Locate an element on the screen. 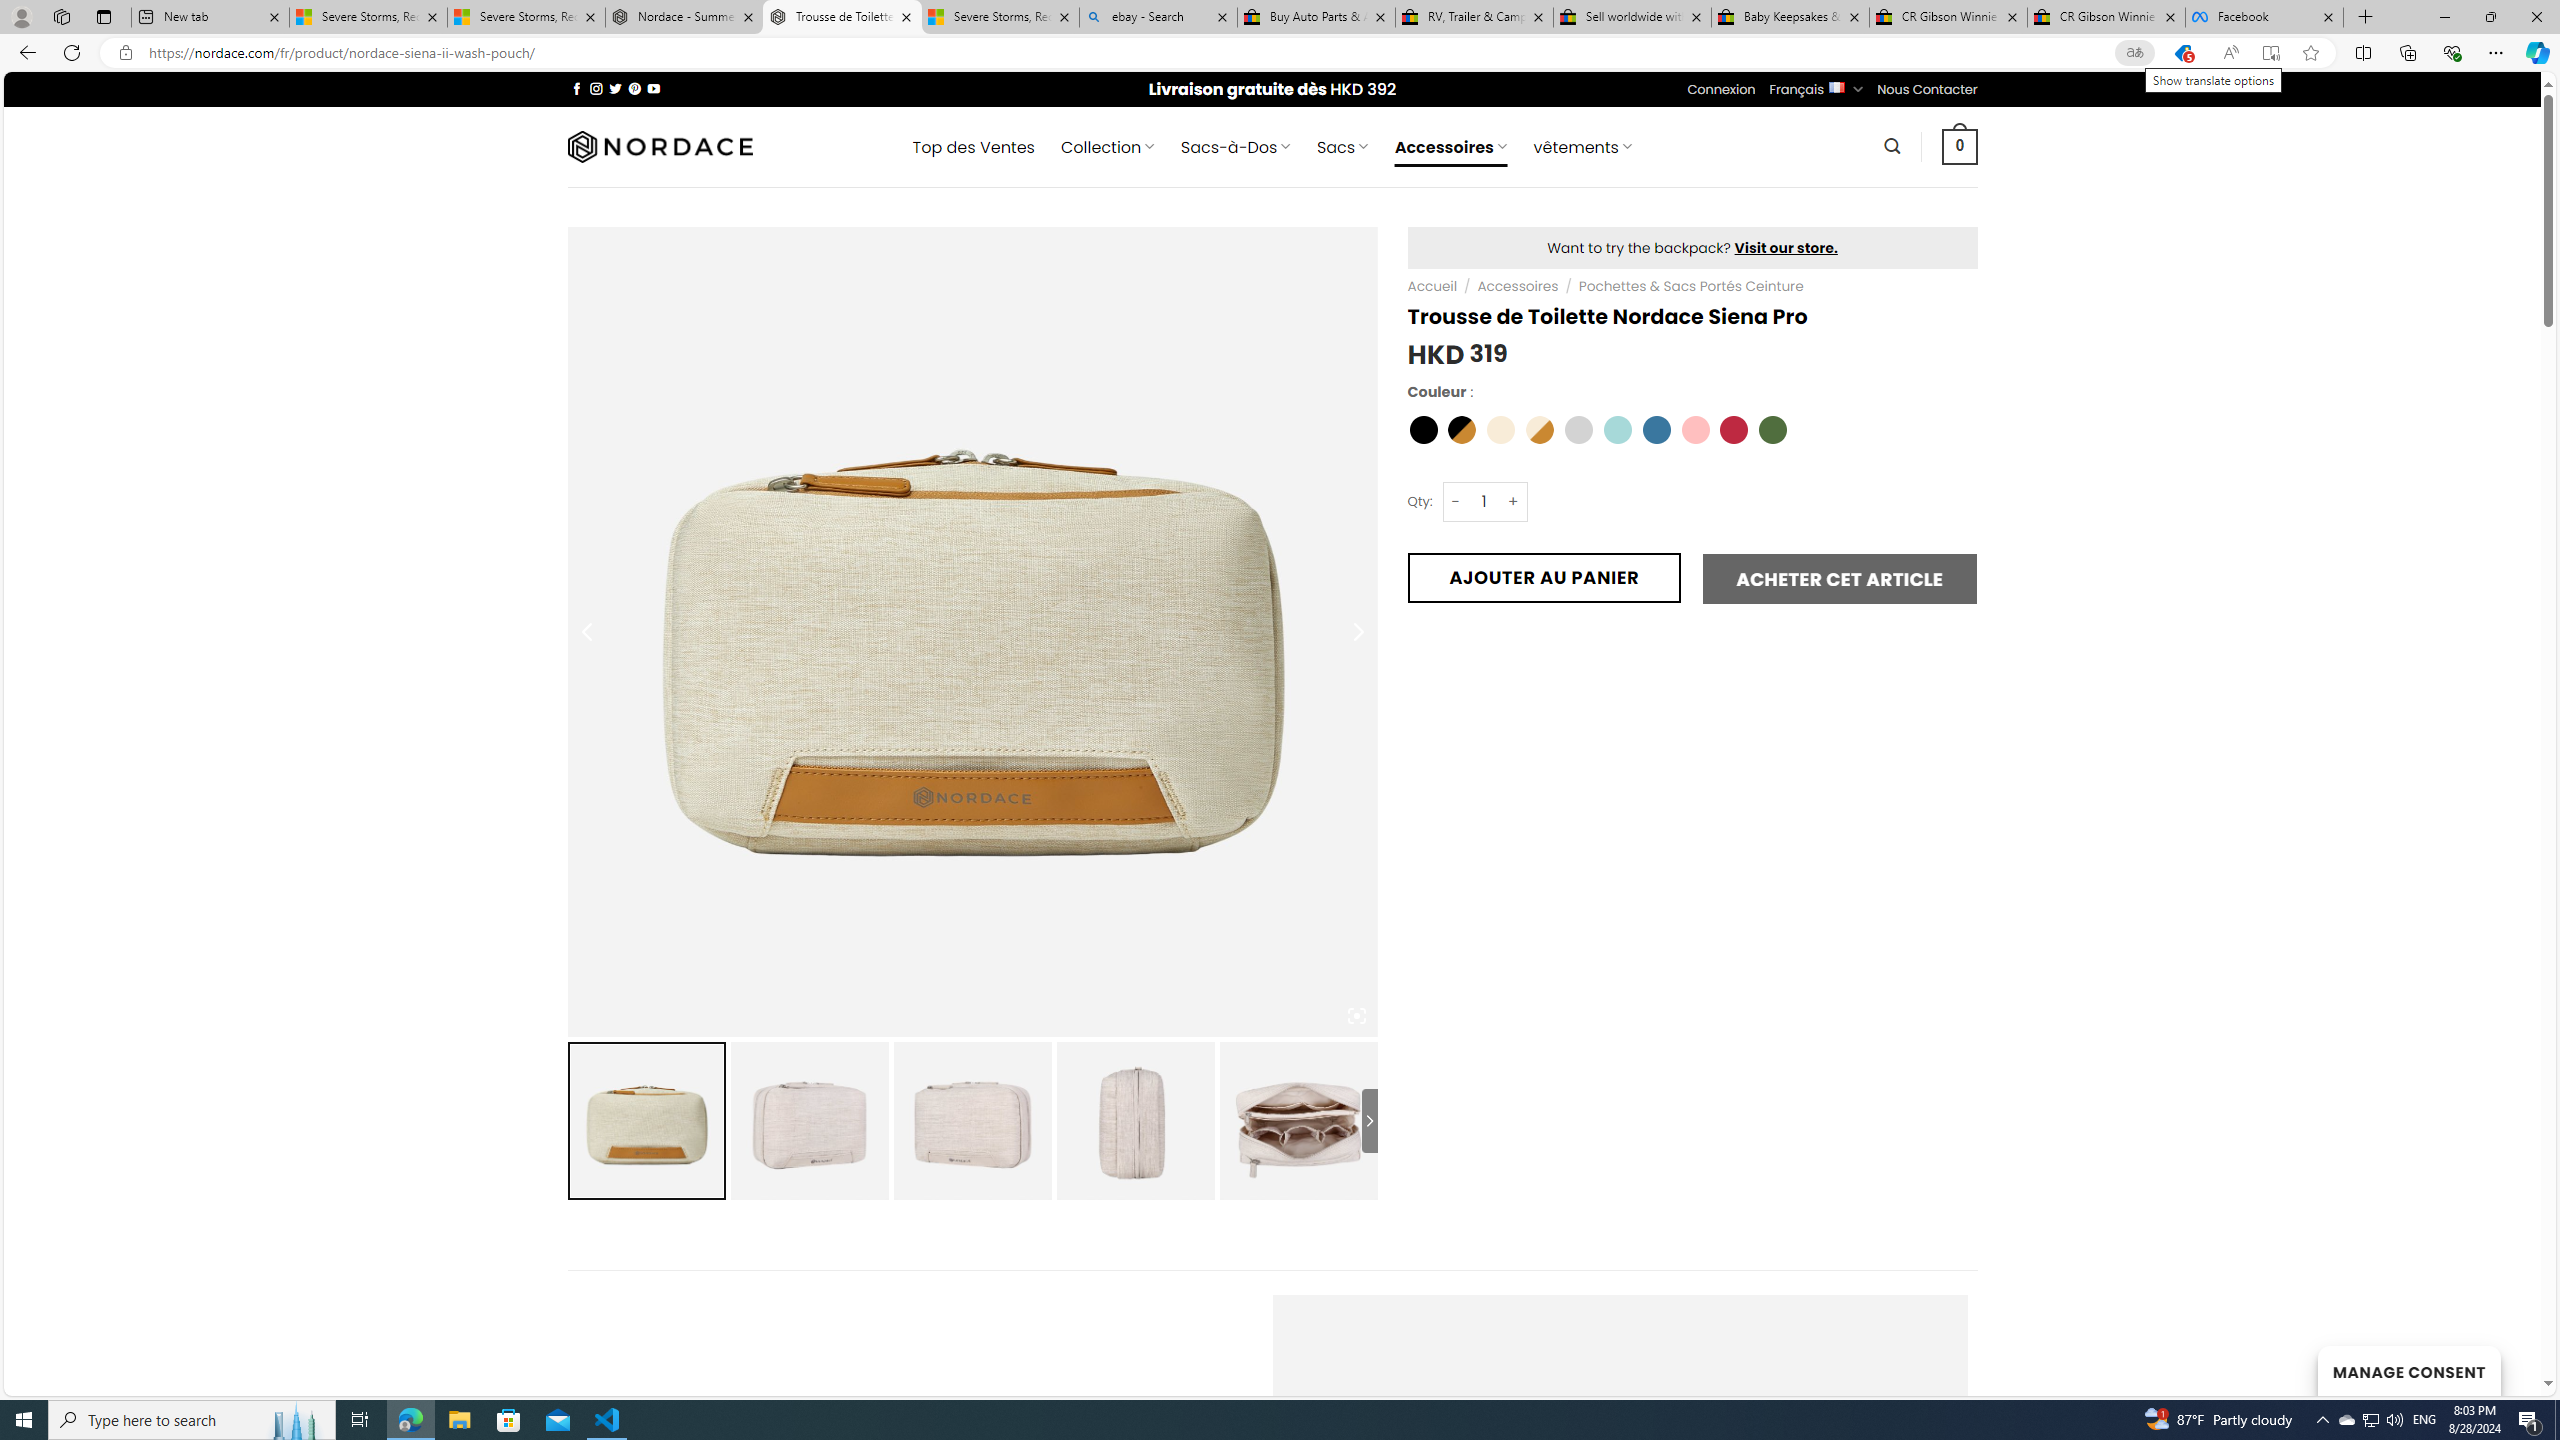 The width and height of the screenshot is (2560, 1440). Sell worldwide with eBay is located at coordinates (1633, 17).